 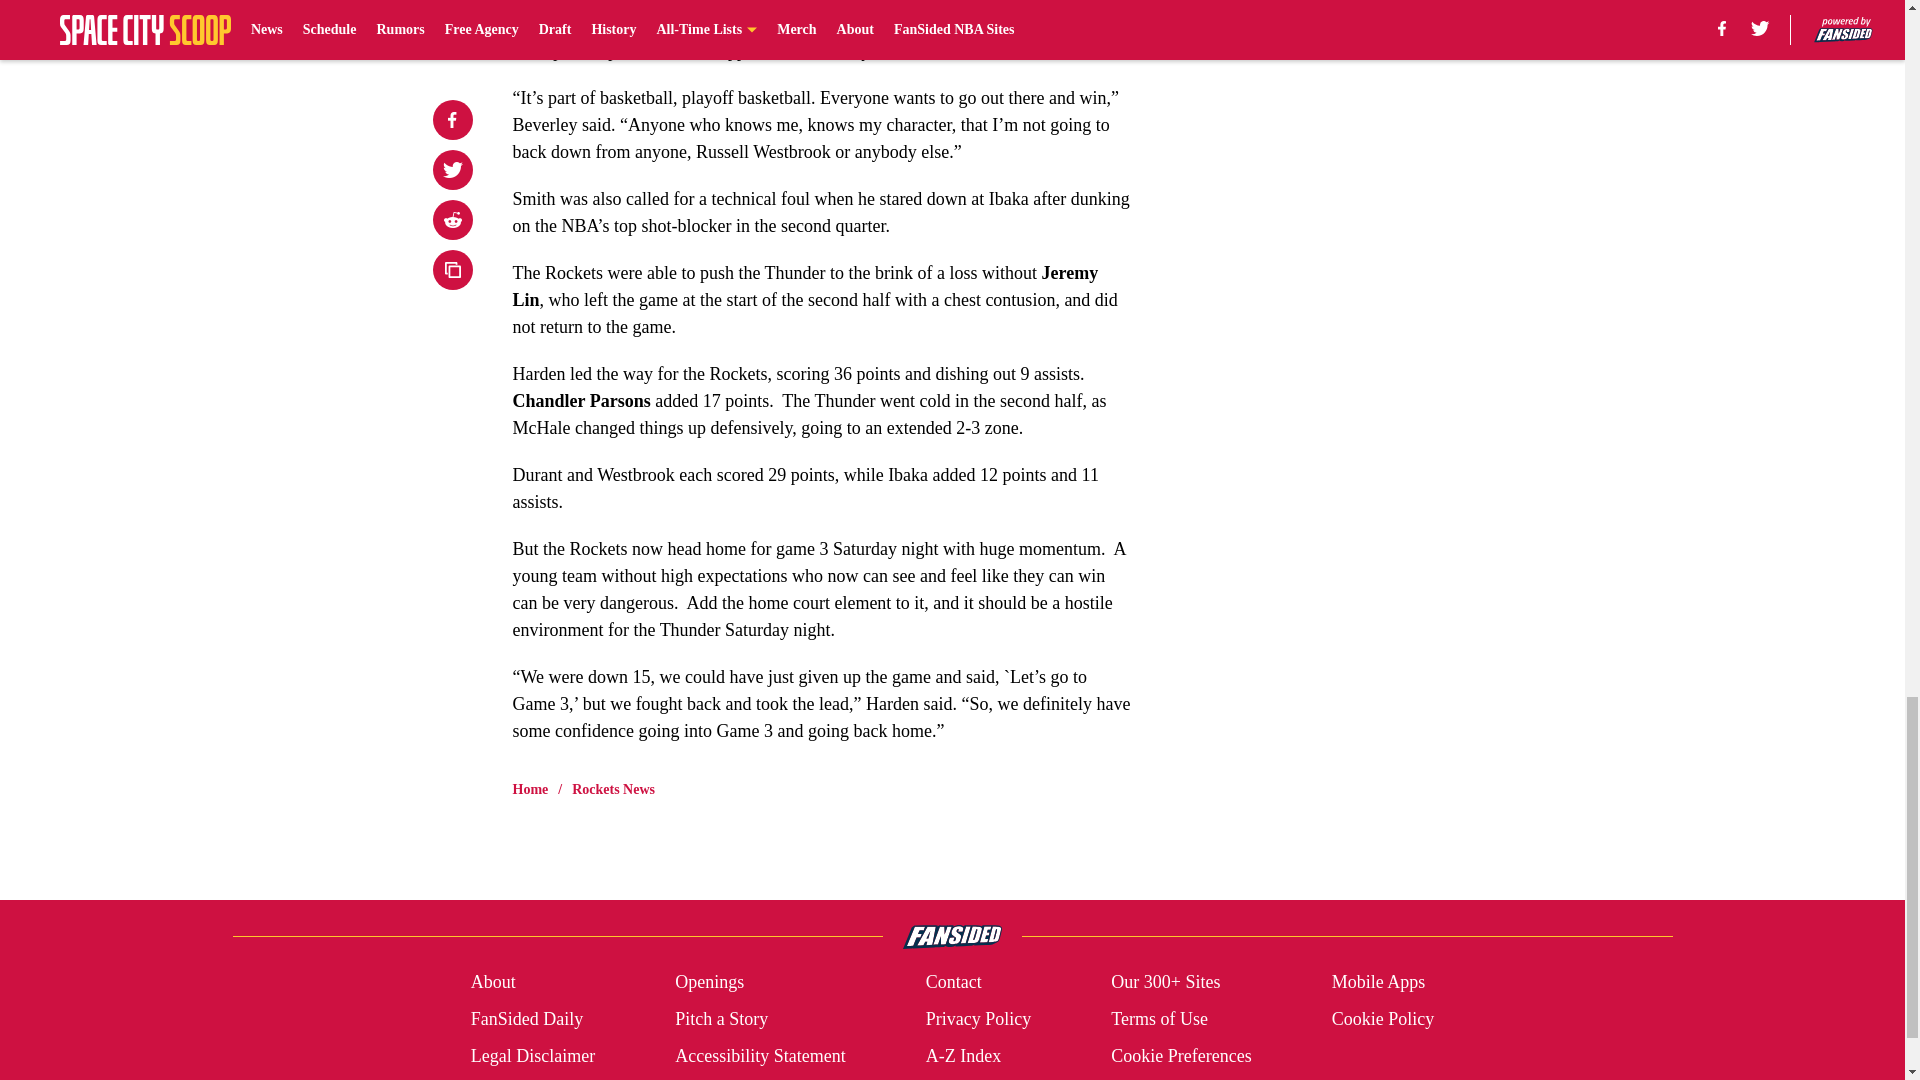 I want to click on Terms of Use, so click(x=1159, y=1018).